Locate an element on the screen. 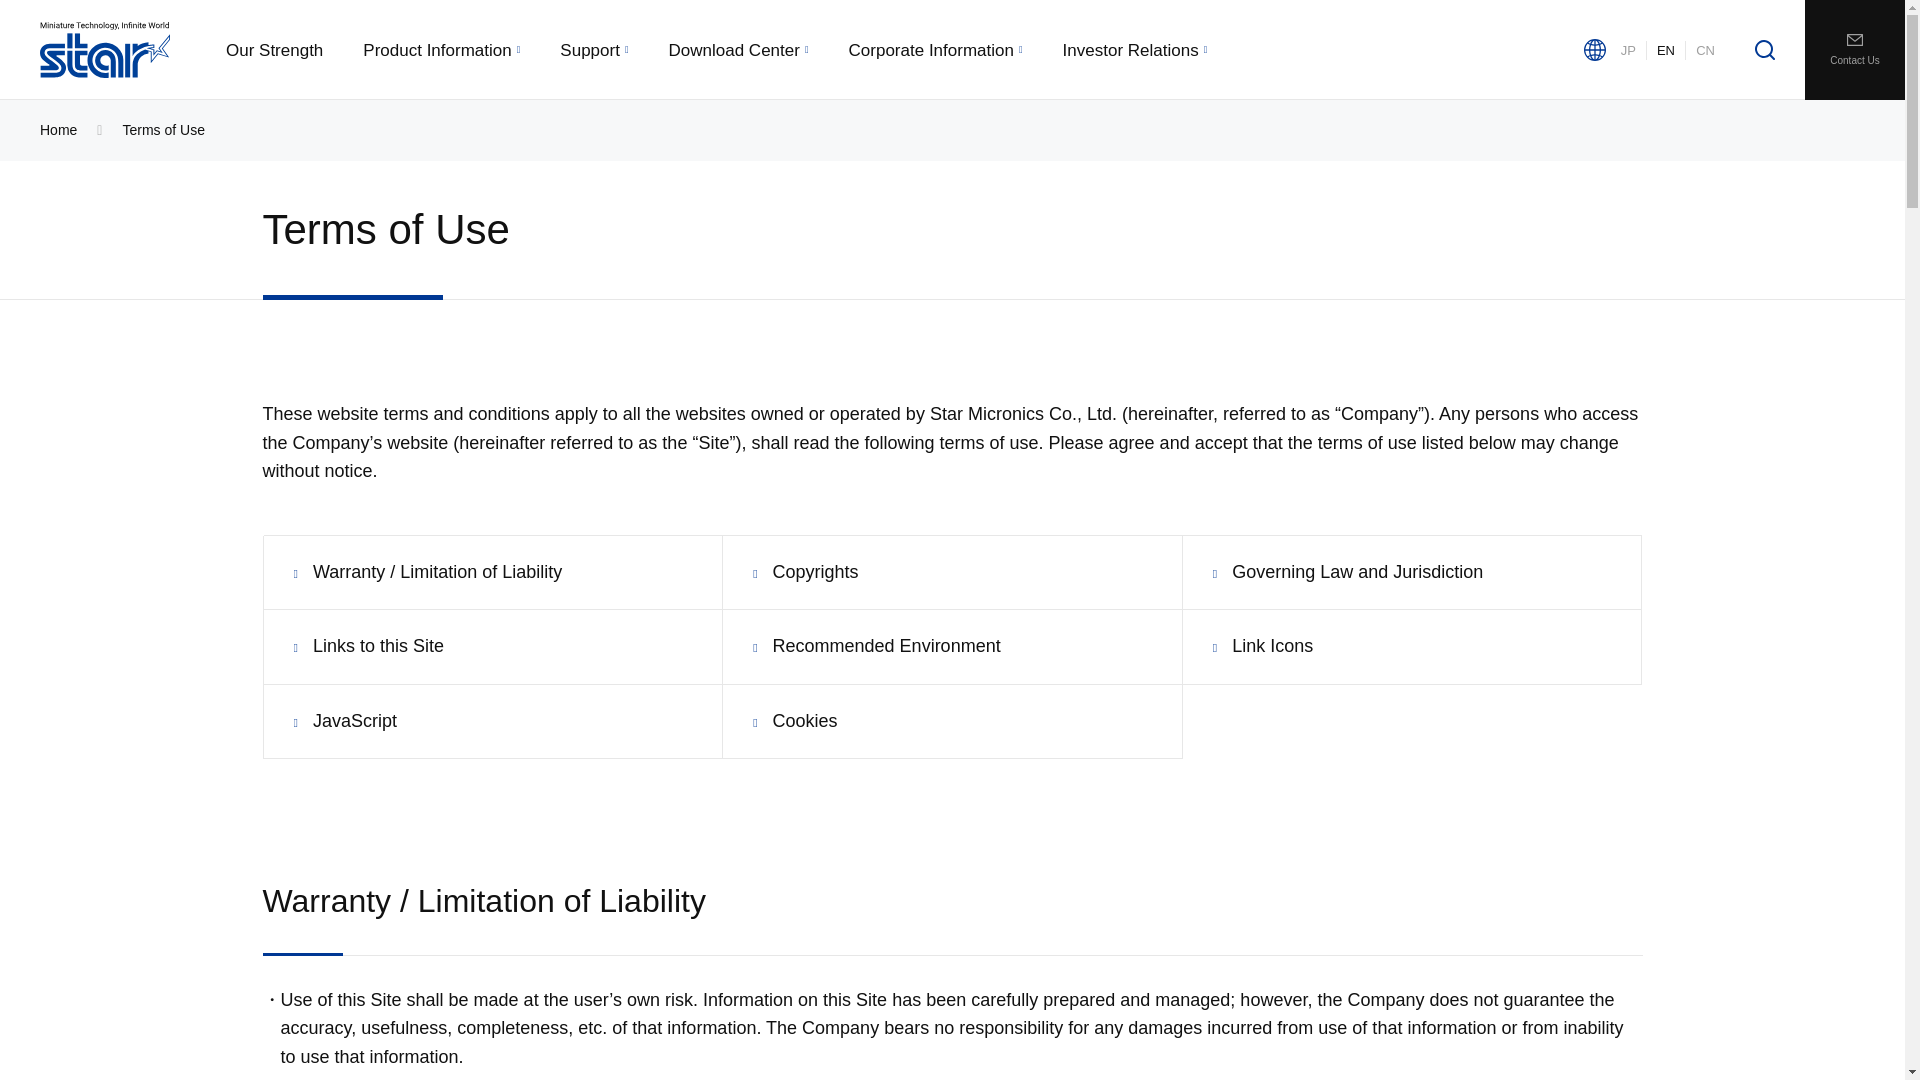  Support is located at coordinates (594, 50).